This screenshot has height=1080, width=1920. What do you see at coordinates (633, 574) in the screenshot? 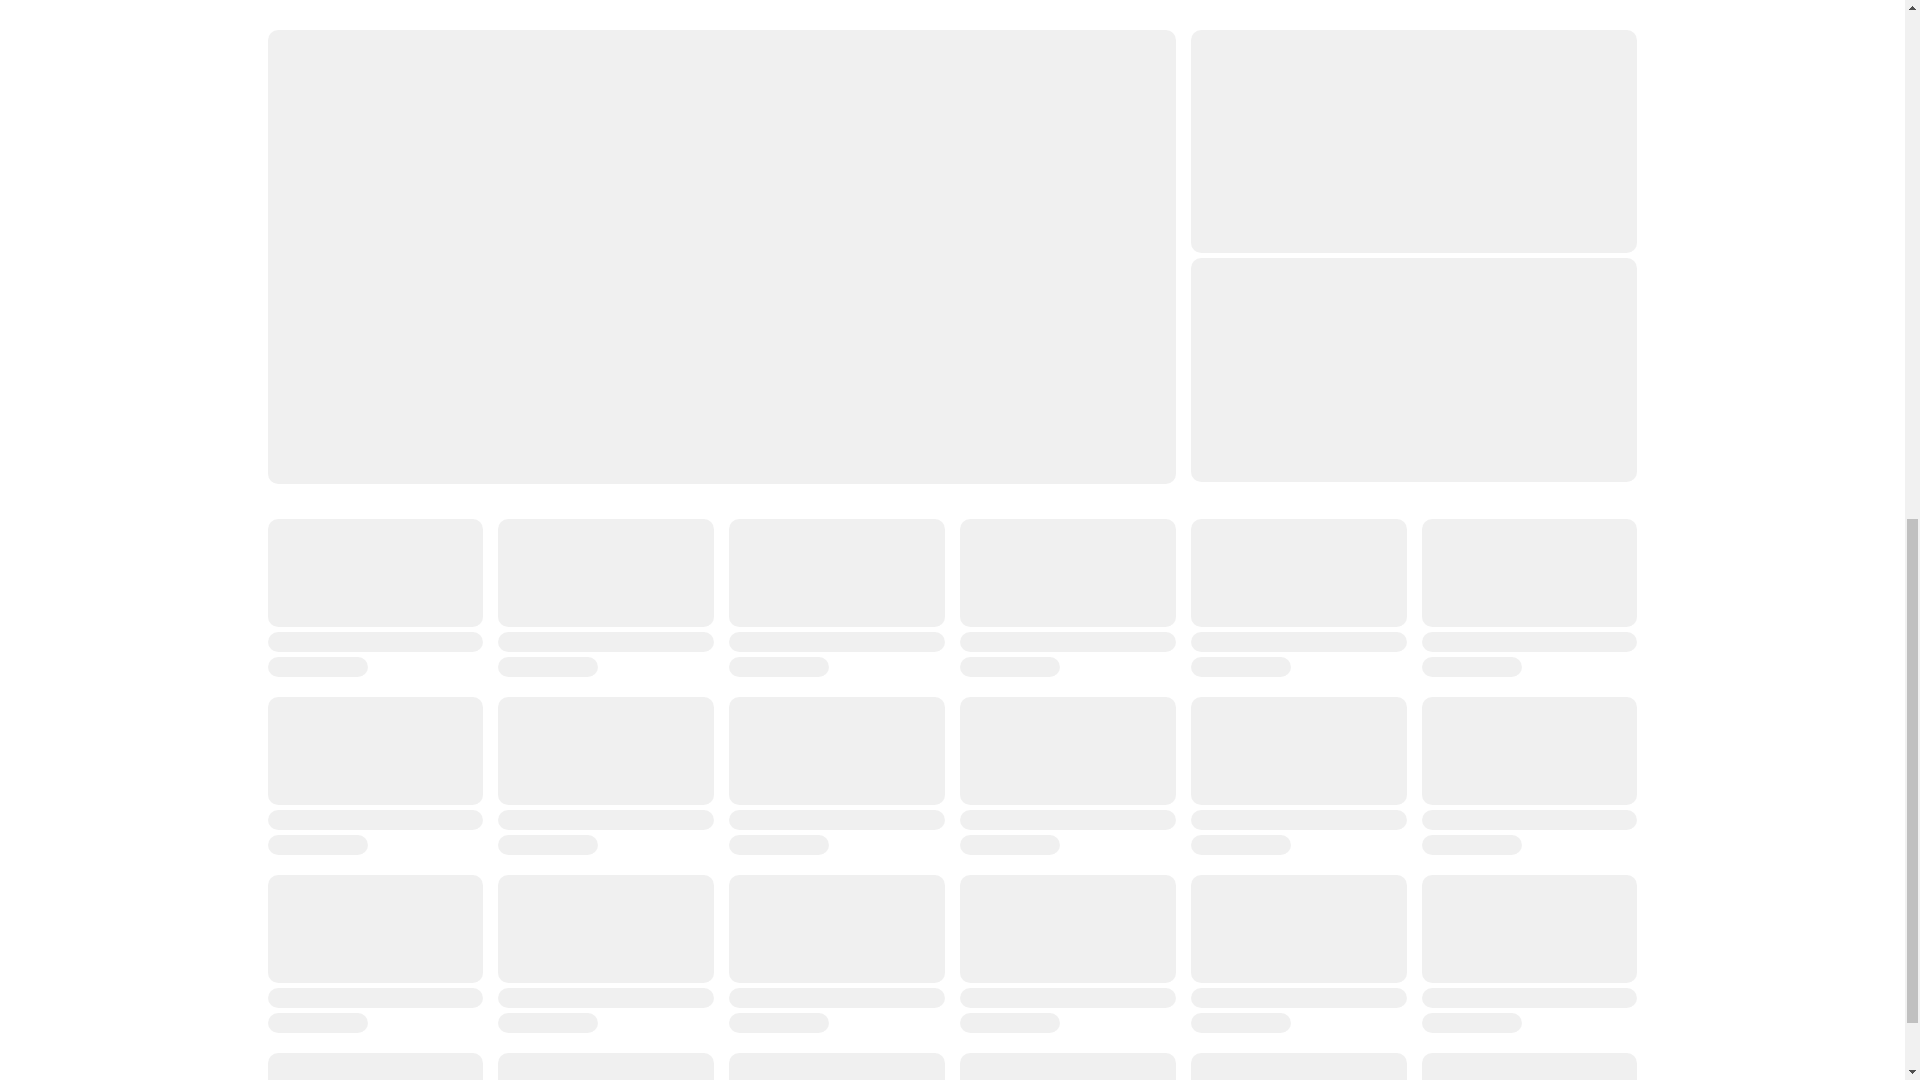
I see `FAQs` at bounding box center [633, 574].